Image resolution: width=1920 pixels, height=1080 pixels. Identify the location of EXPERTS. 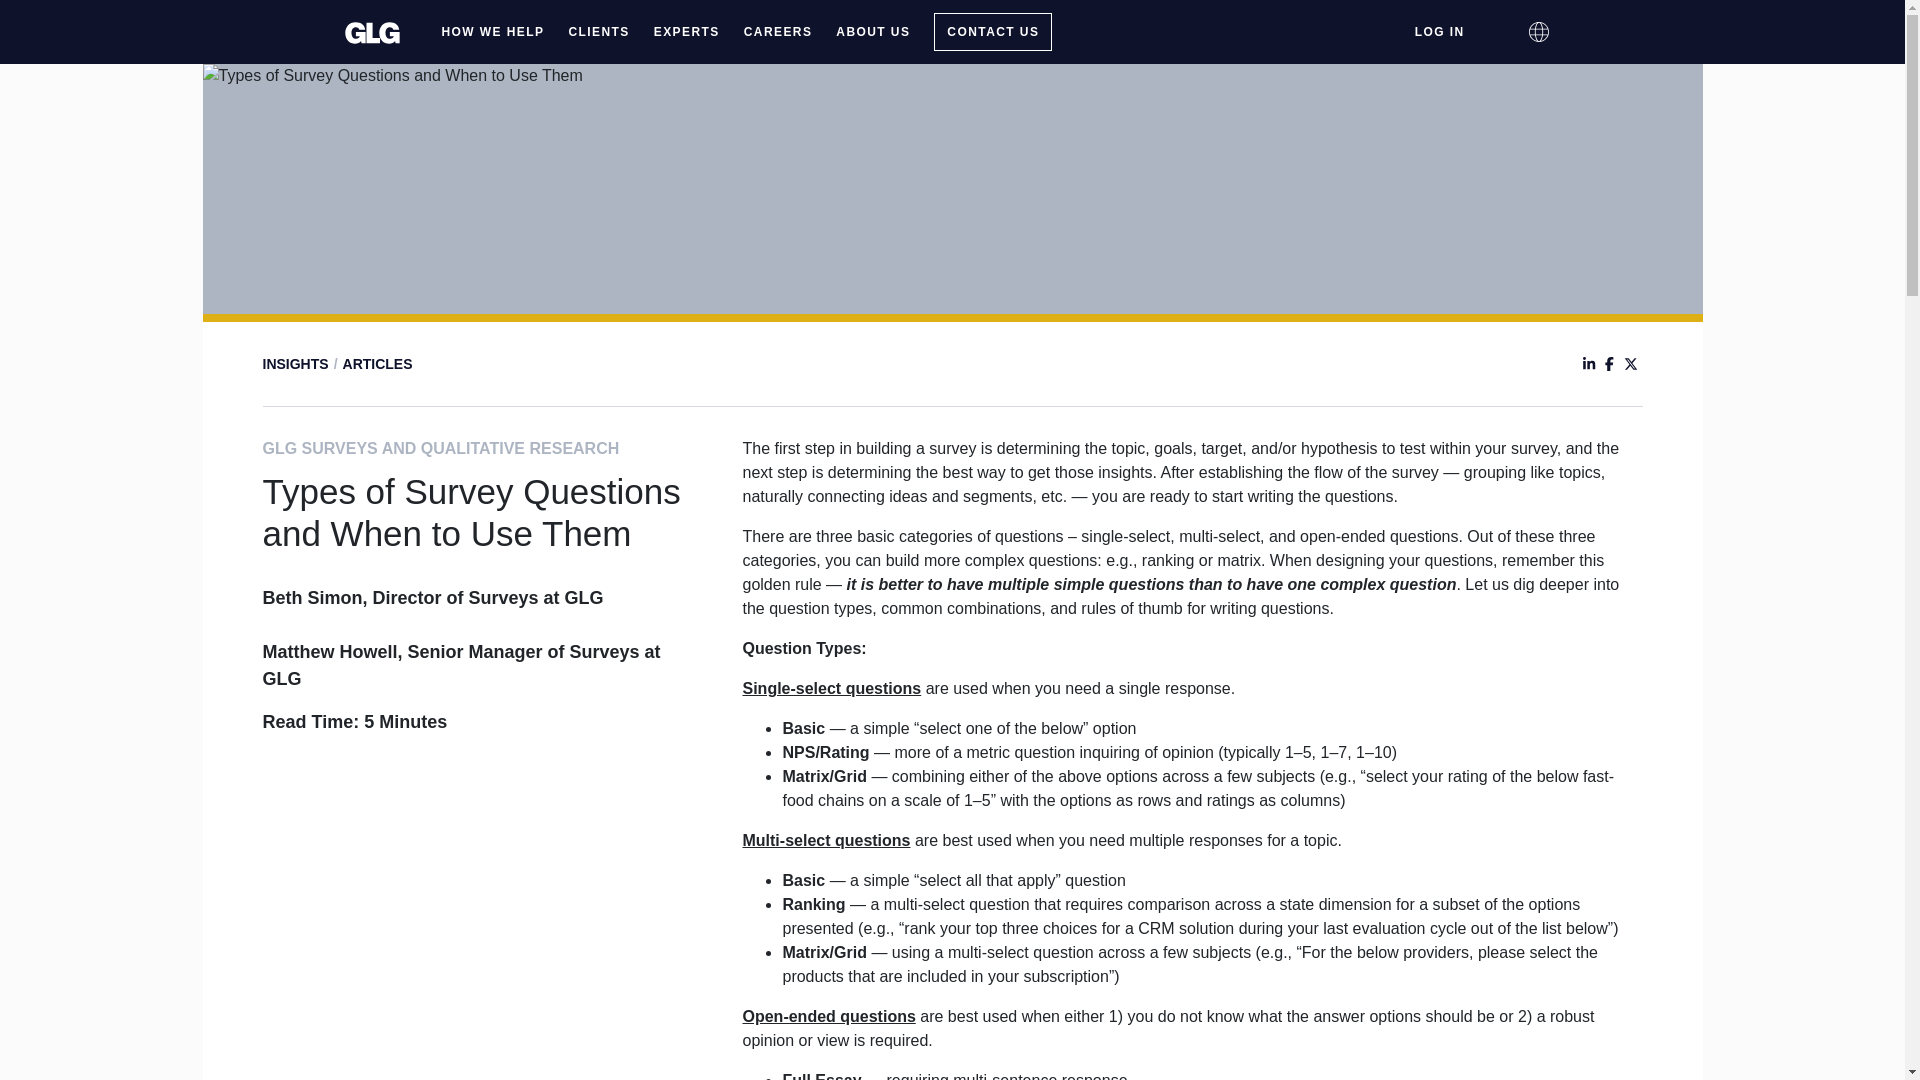
(686, 32).